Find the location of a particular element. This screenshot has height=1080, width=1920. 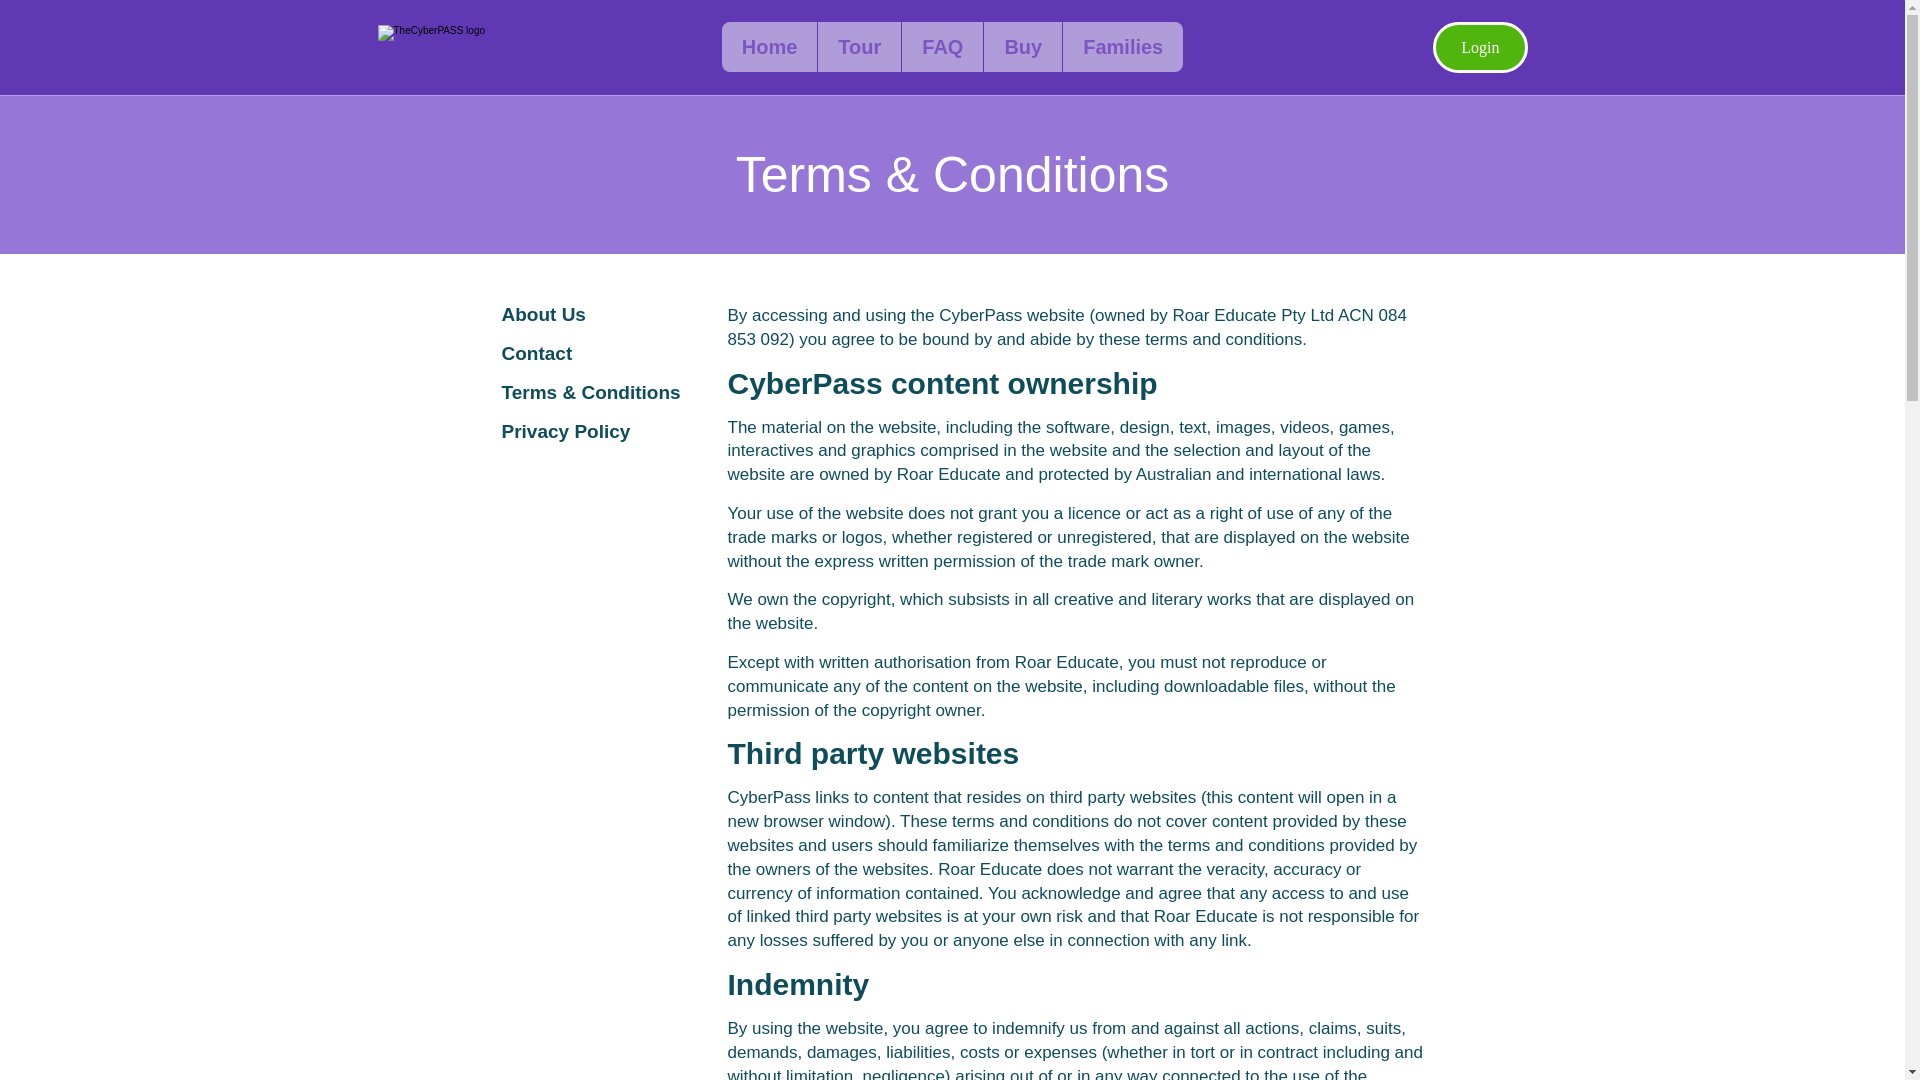

Tour is located at coordinates (860, 46).